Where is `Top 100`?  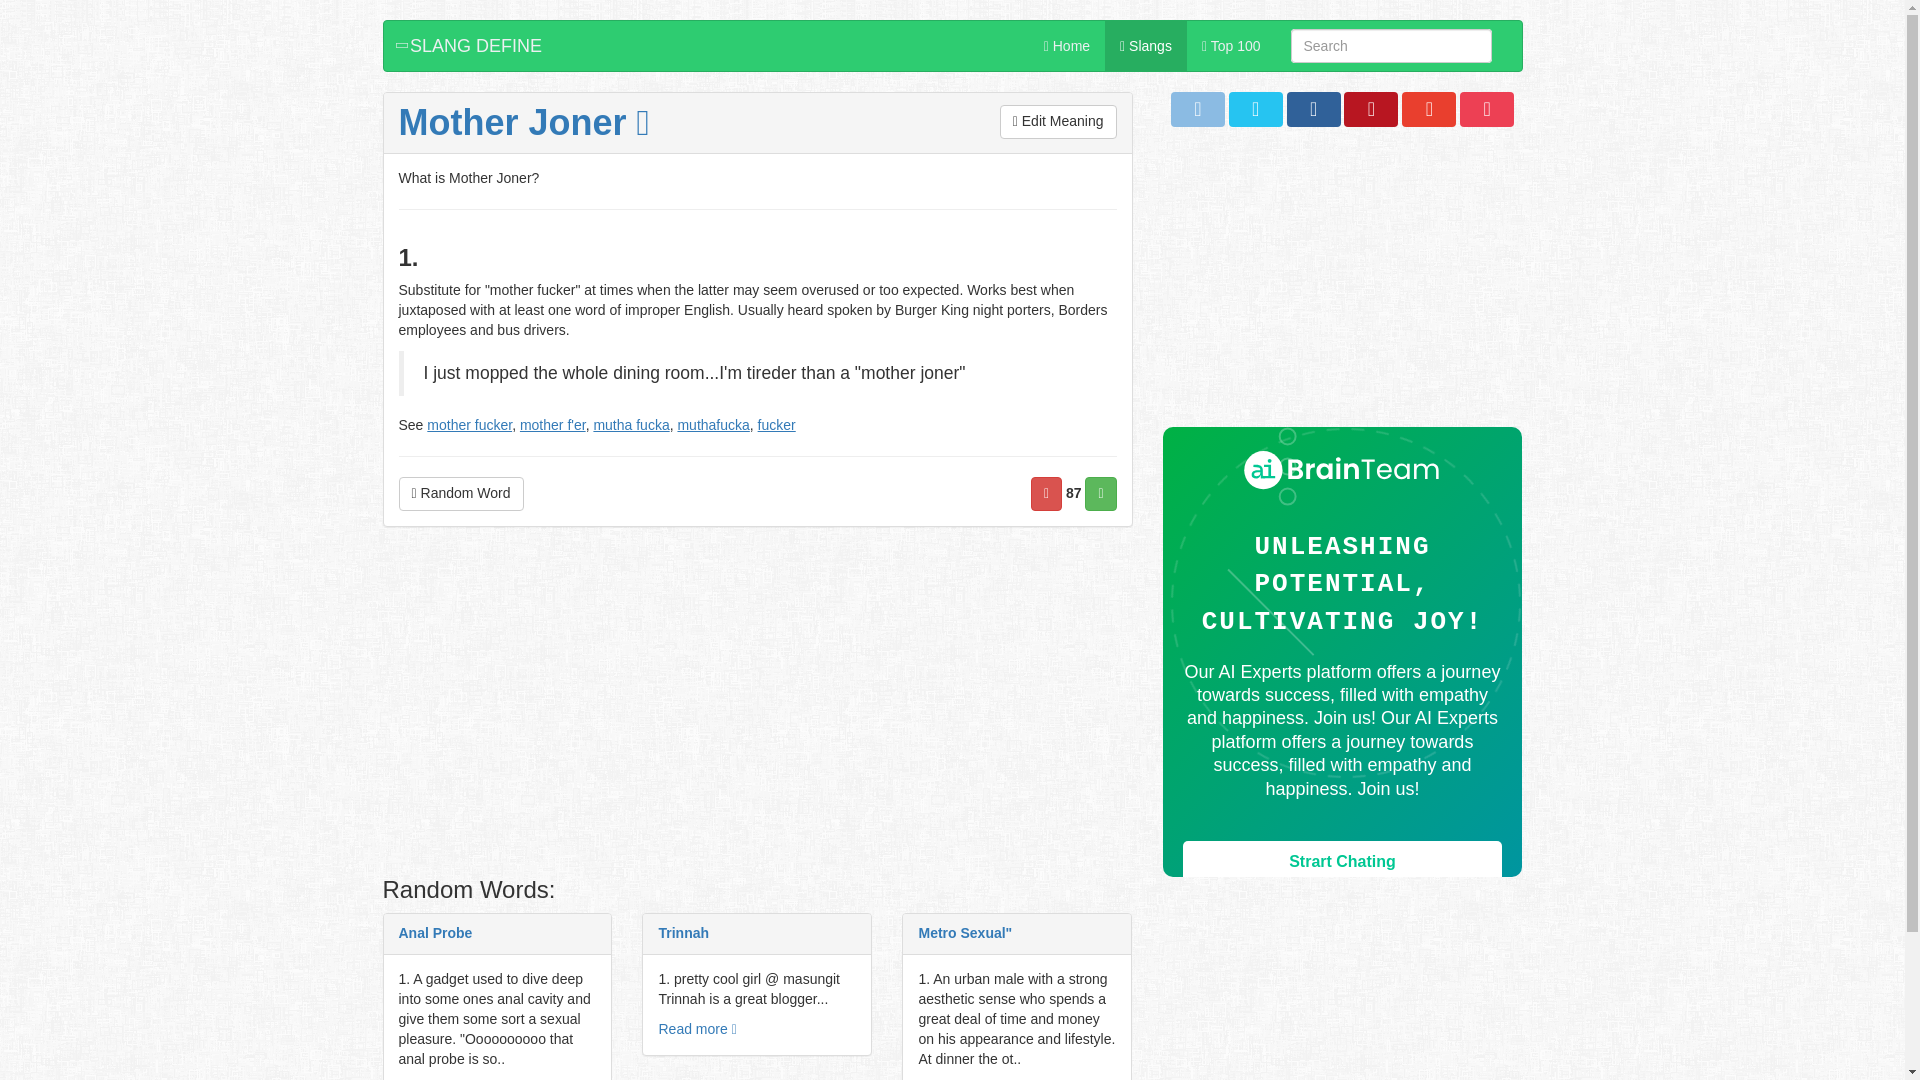 Top 100 is located at coordinates (1231, 46).